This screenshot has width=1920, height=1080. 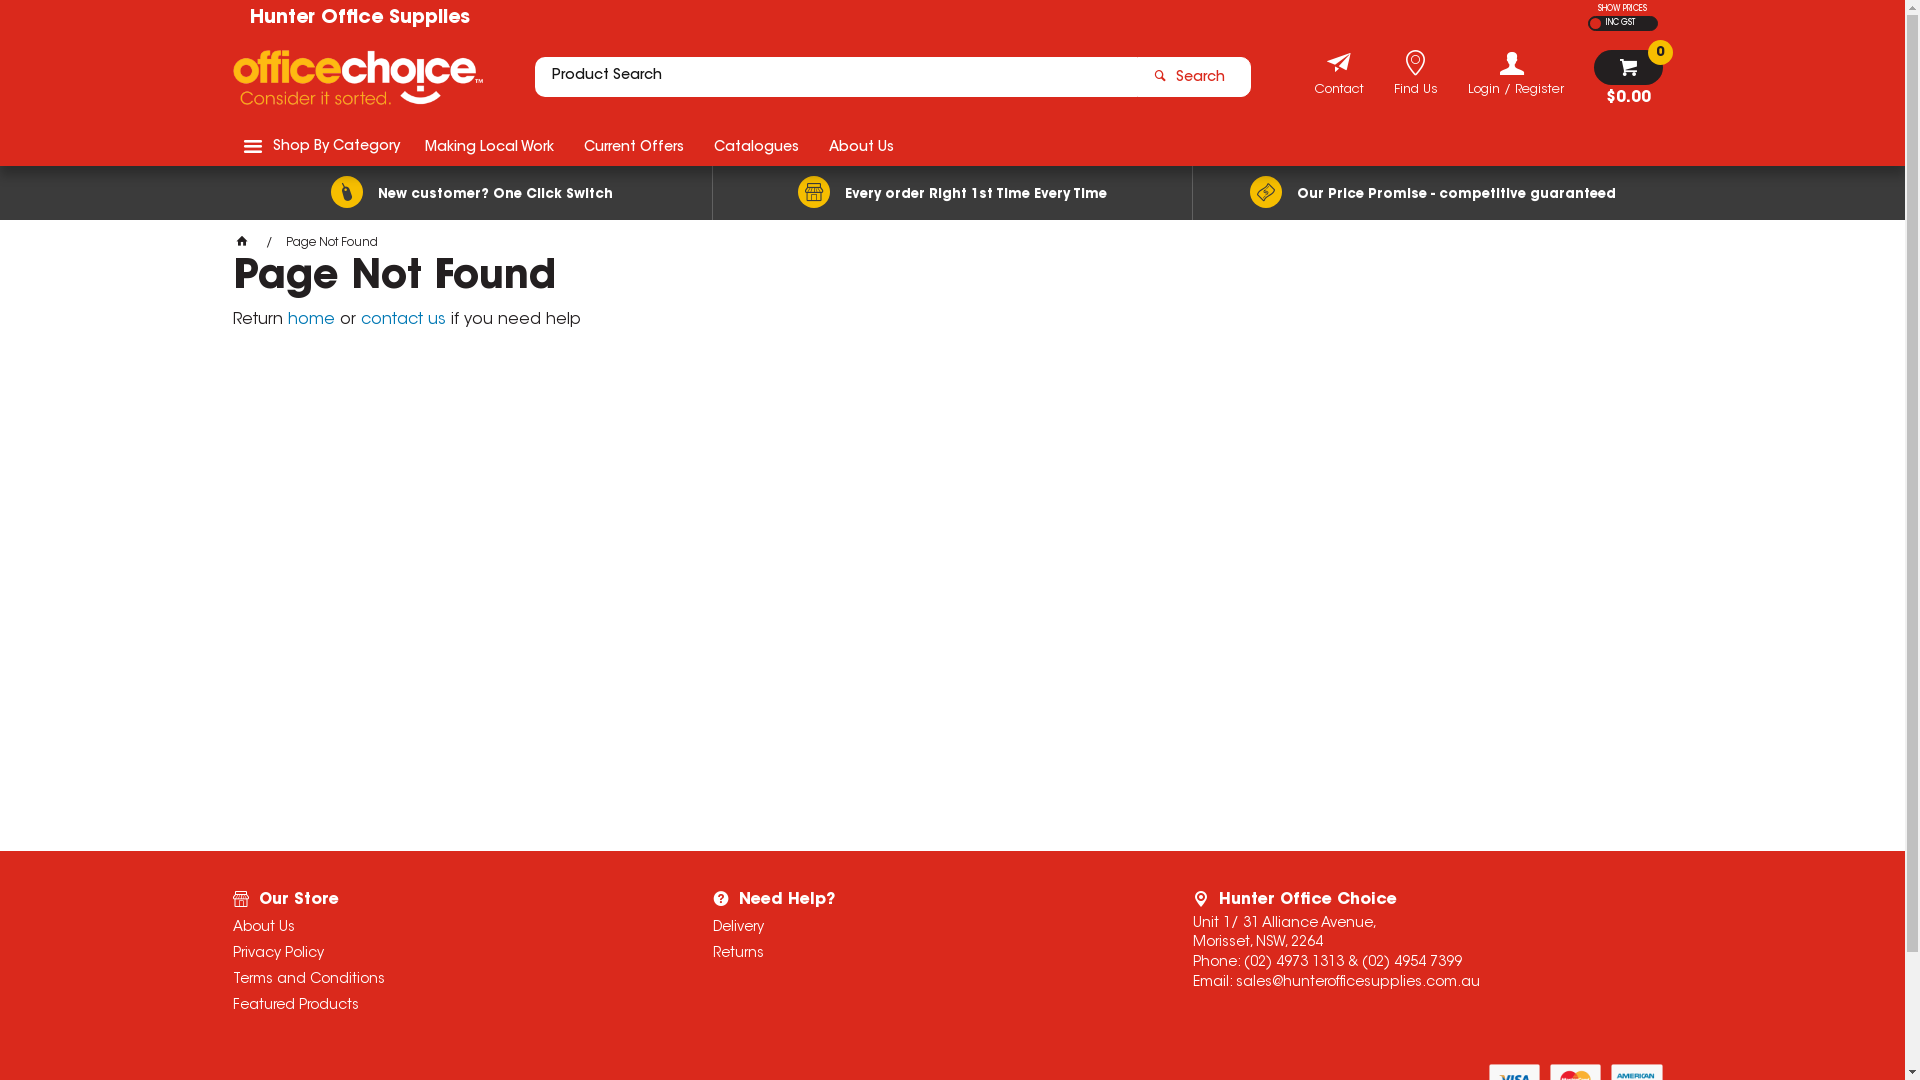 I want to click on Our Price Promise - competitive guaranteed, so click(x=1432, y=193).